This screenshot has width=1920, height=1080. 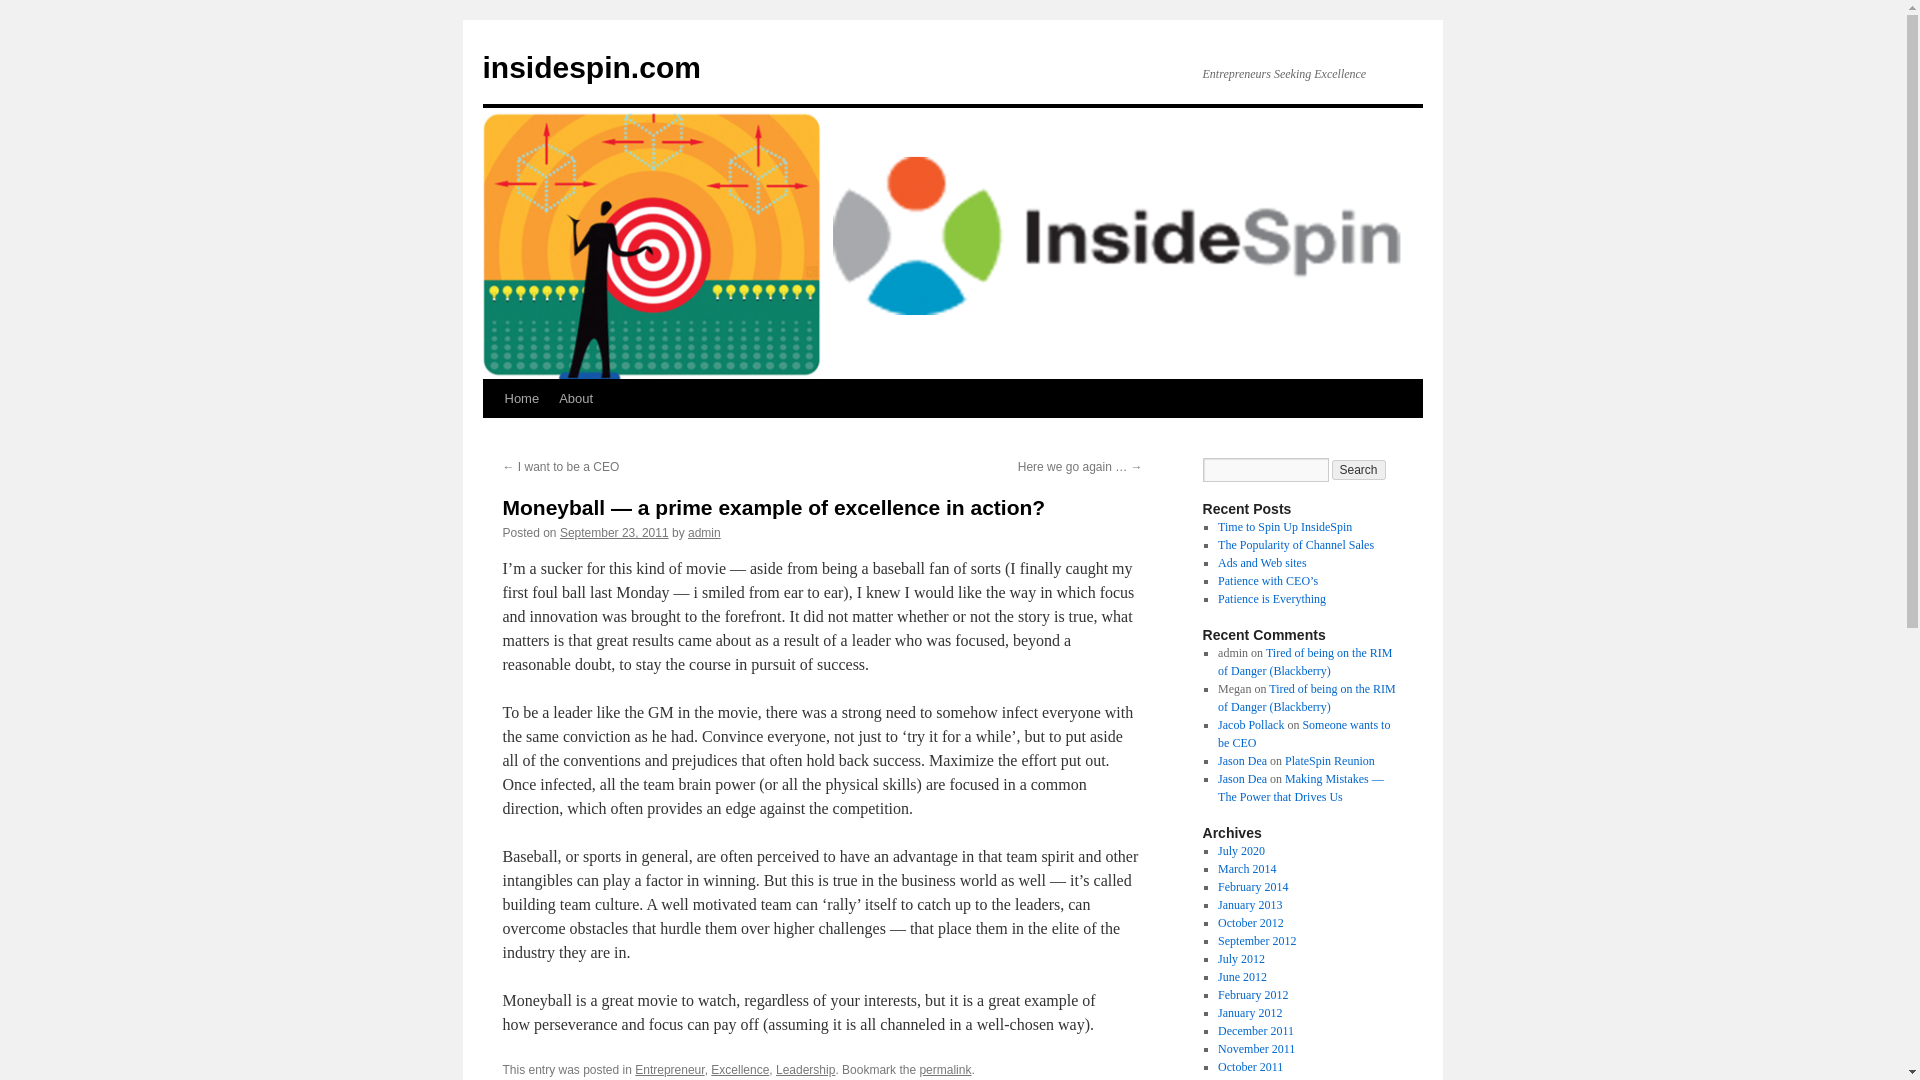 I want to click on Jacob Pollack, so click(x=1250, y=725).